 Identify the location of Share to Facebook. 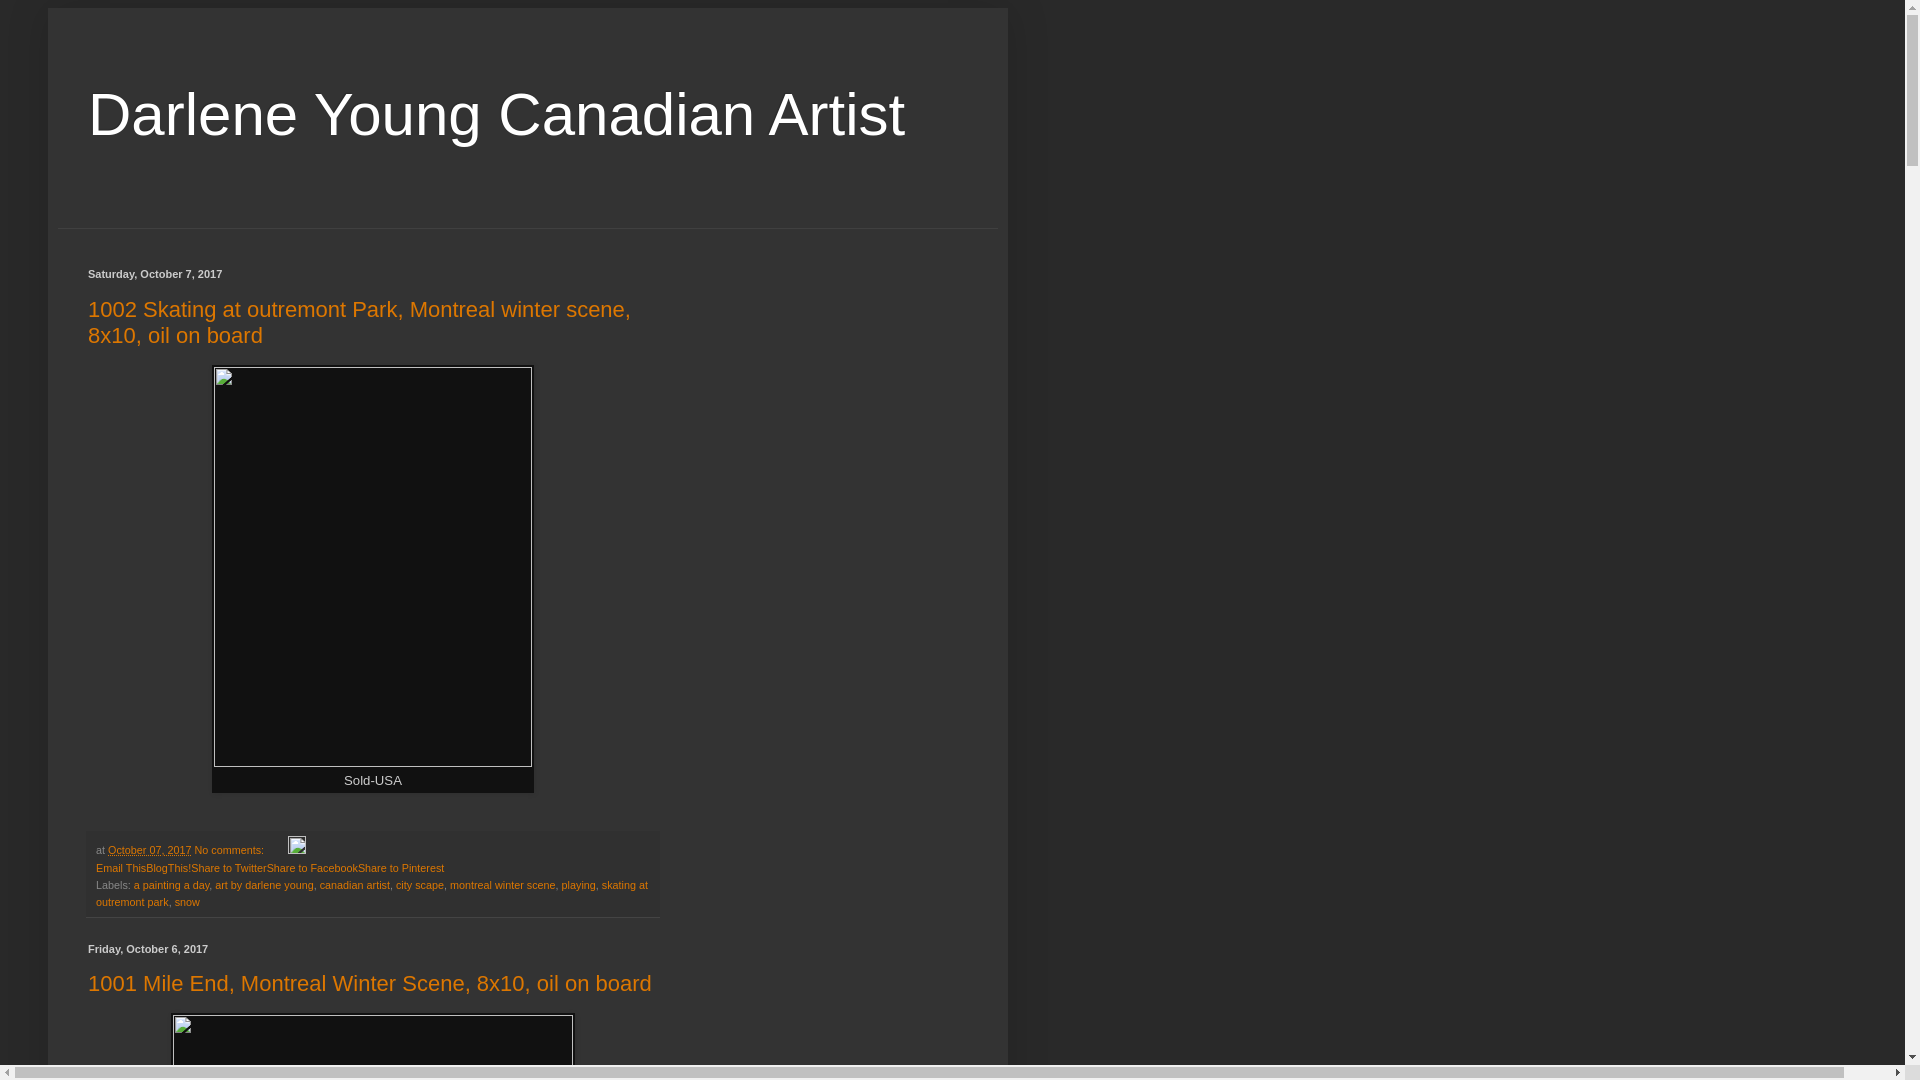
(312, 867).